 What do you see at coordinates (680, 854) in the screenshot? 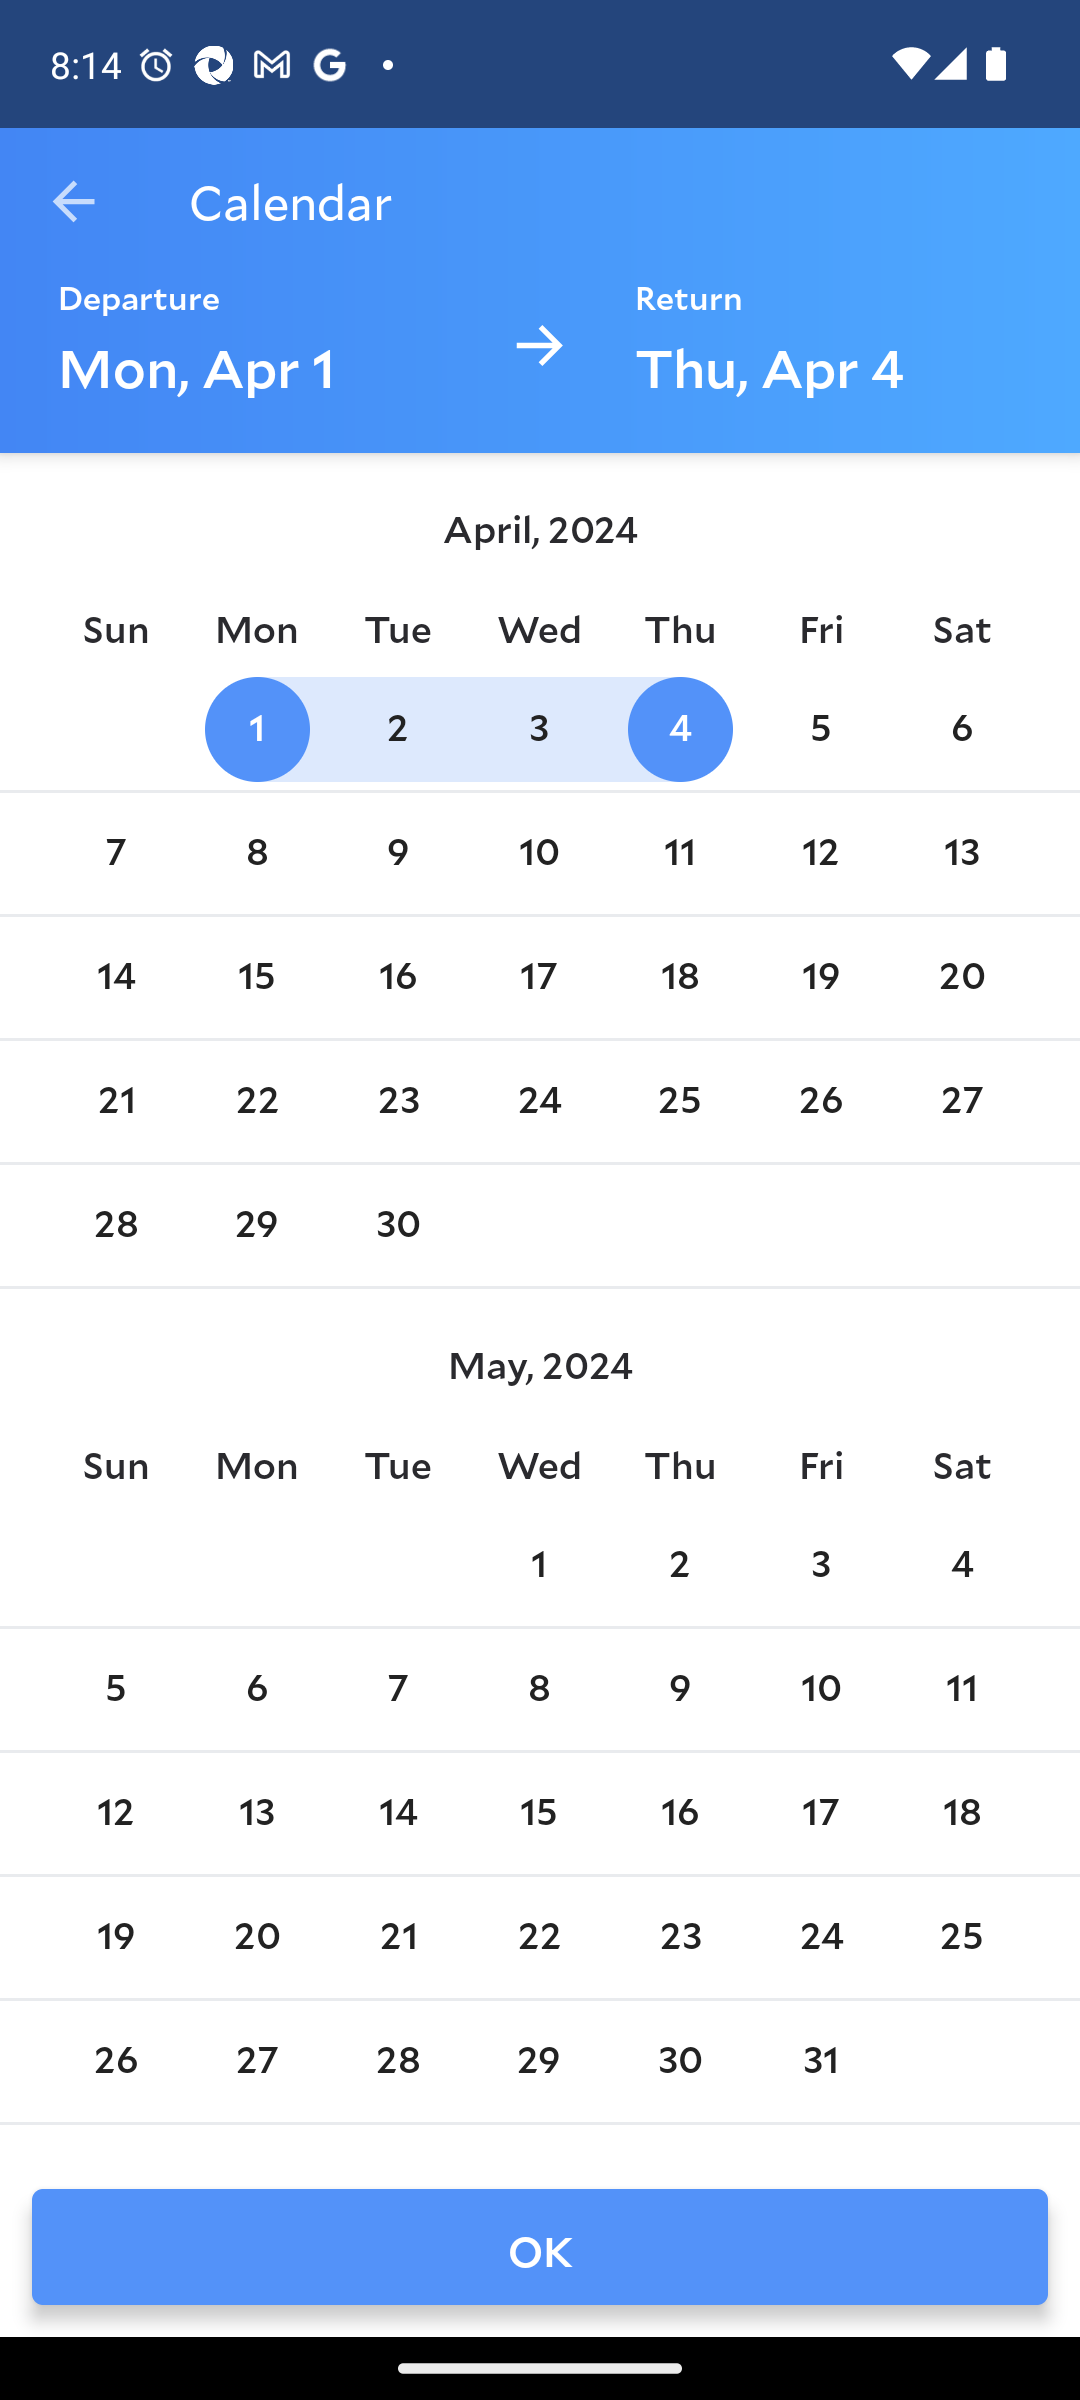
I see `11` at bounding box center [680, 854].